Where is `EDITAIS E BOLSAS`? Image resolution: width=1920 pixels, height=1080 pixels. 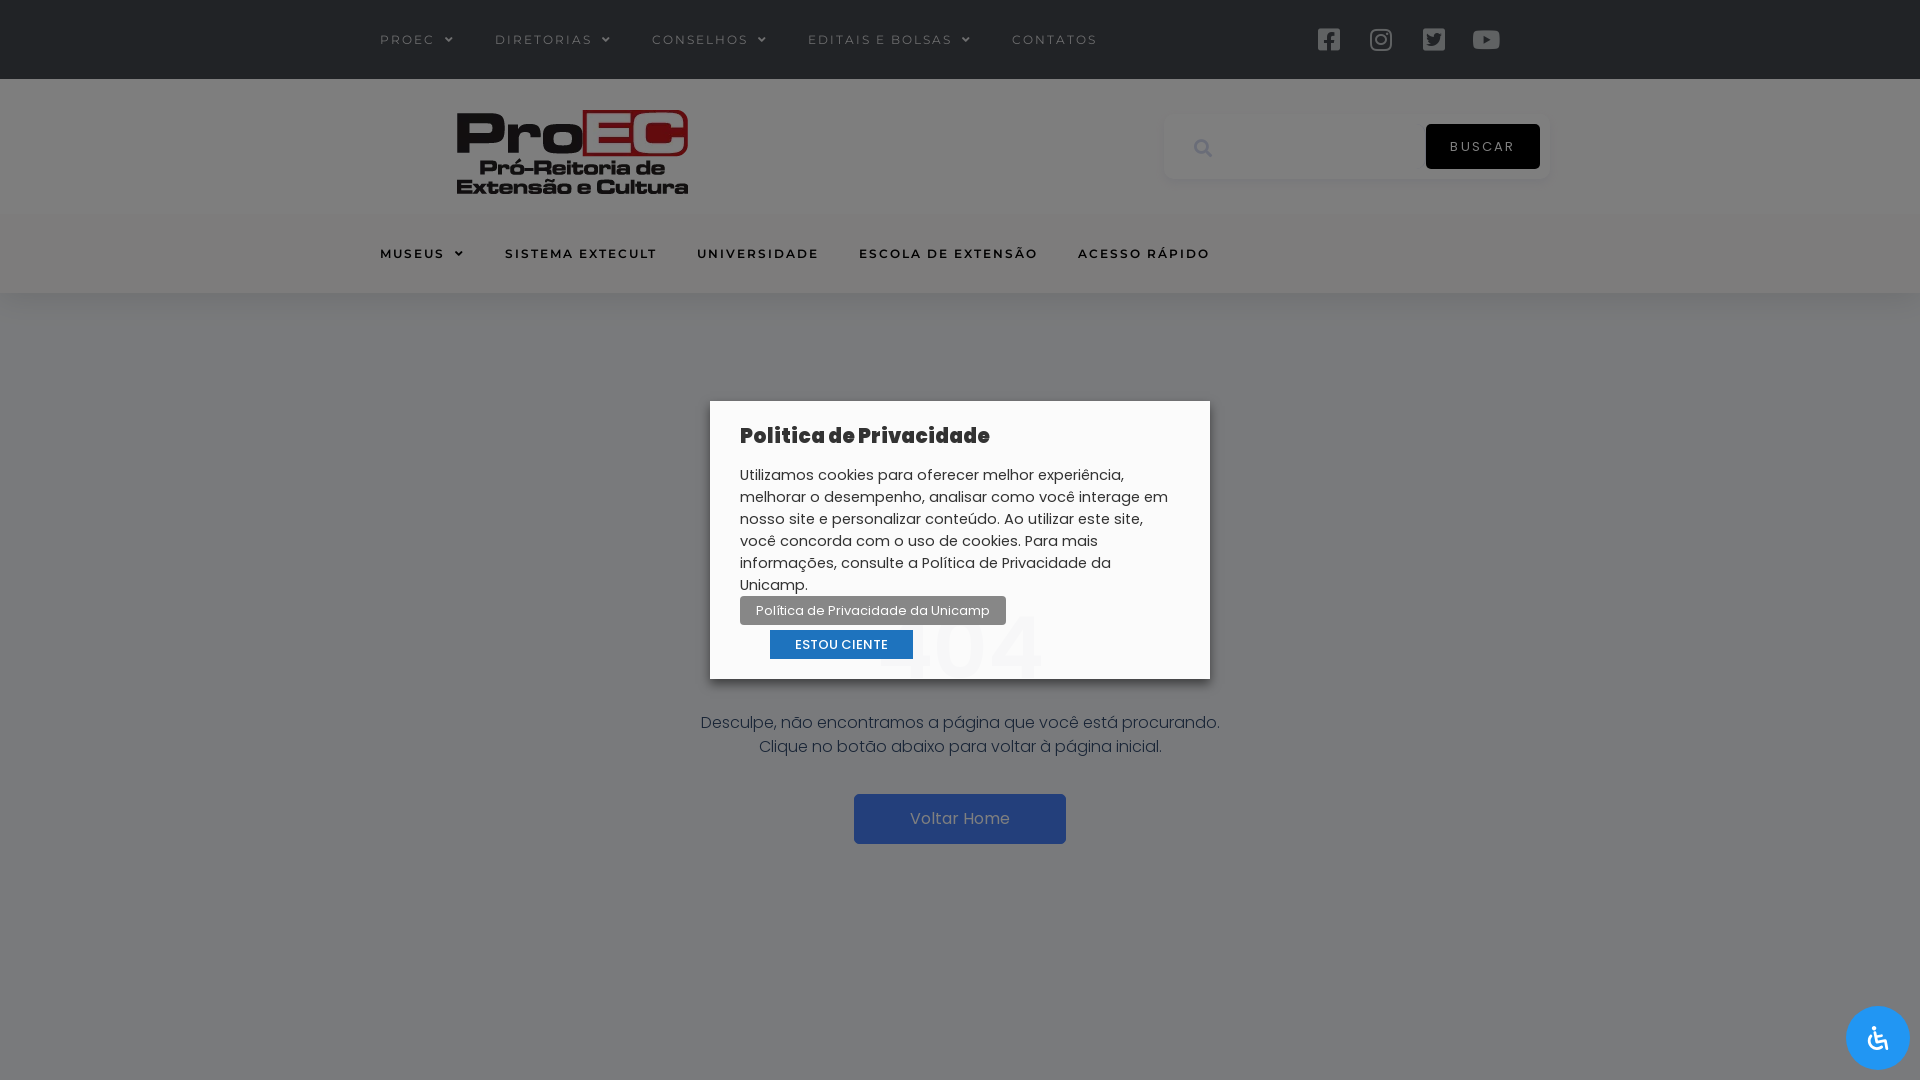
EDITAIS E BOLSAS is located at coordinates (890, 40).